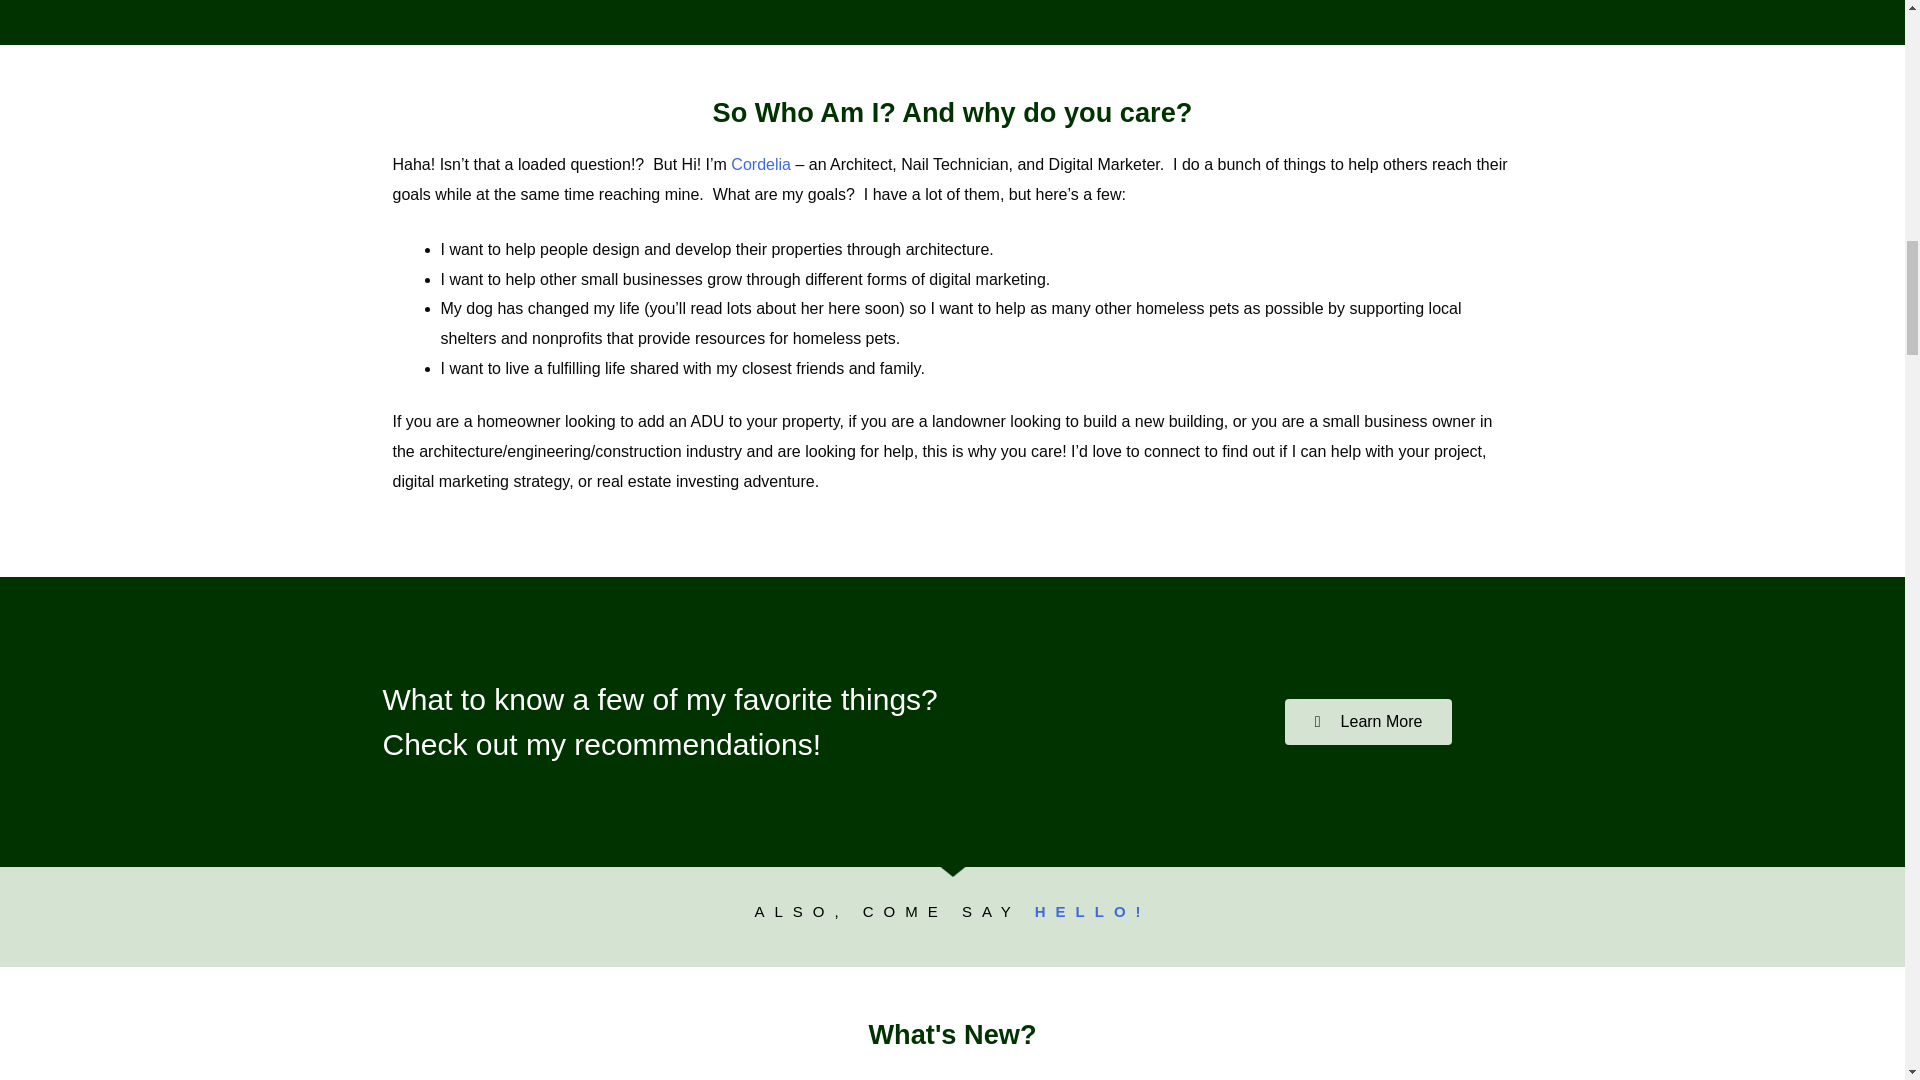 The image size is (1920, 1080). I want to click on Learn More, so click(1368, 722).